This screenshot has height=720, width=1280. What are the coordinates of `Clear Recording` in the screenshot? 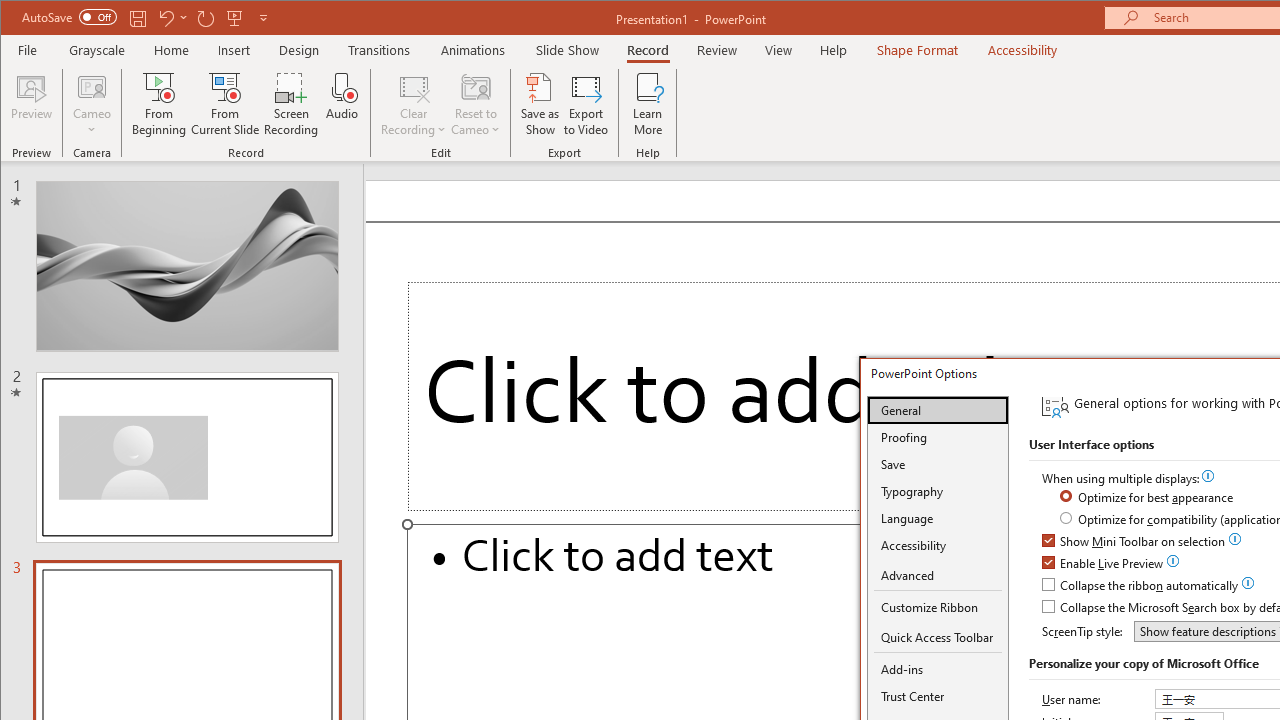 It's located at (414, 104).